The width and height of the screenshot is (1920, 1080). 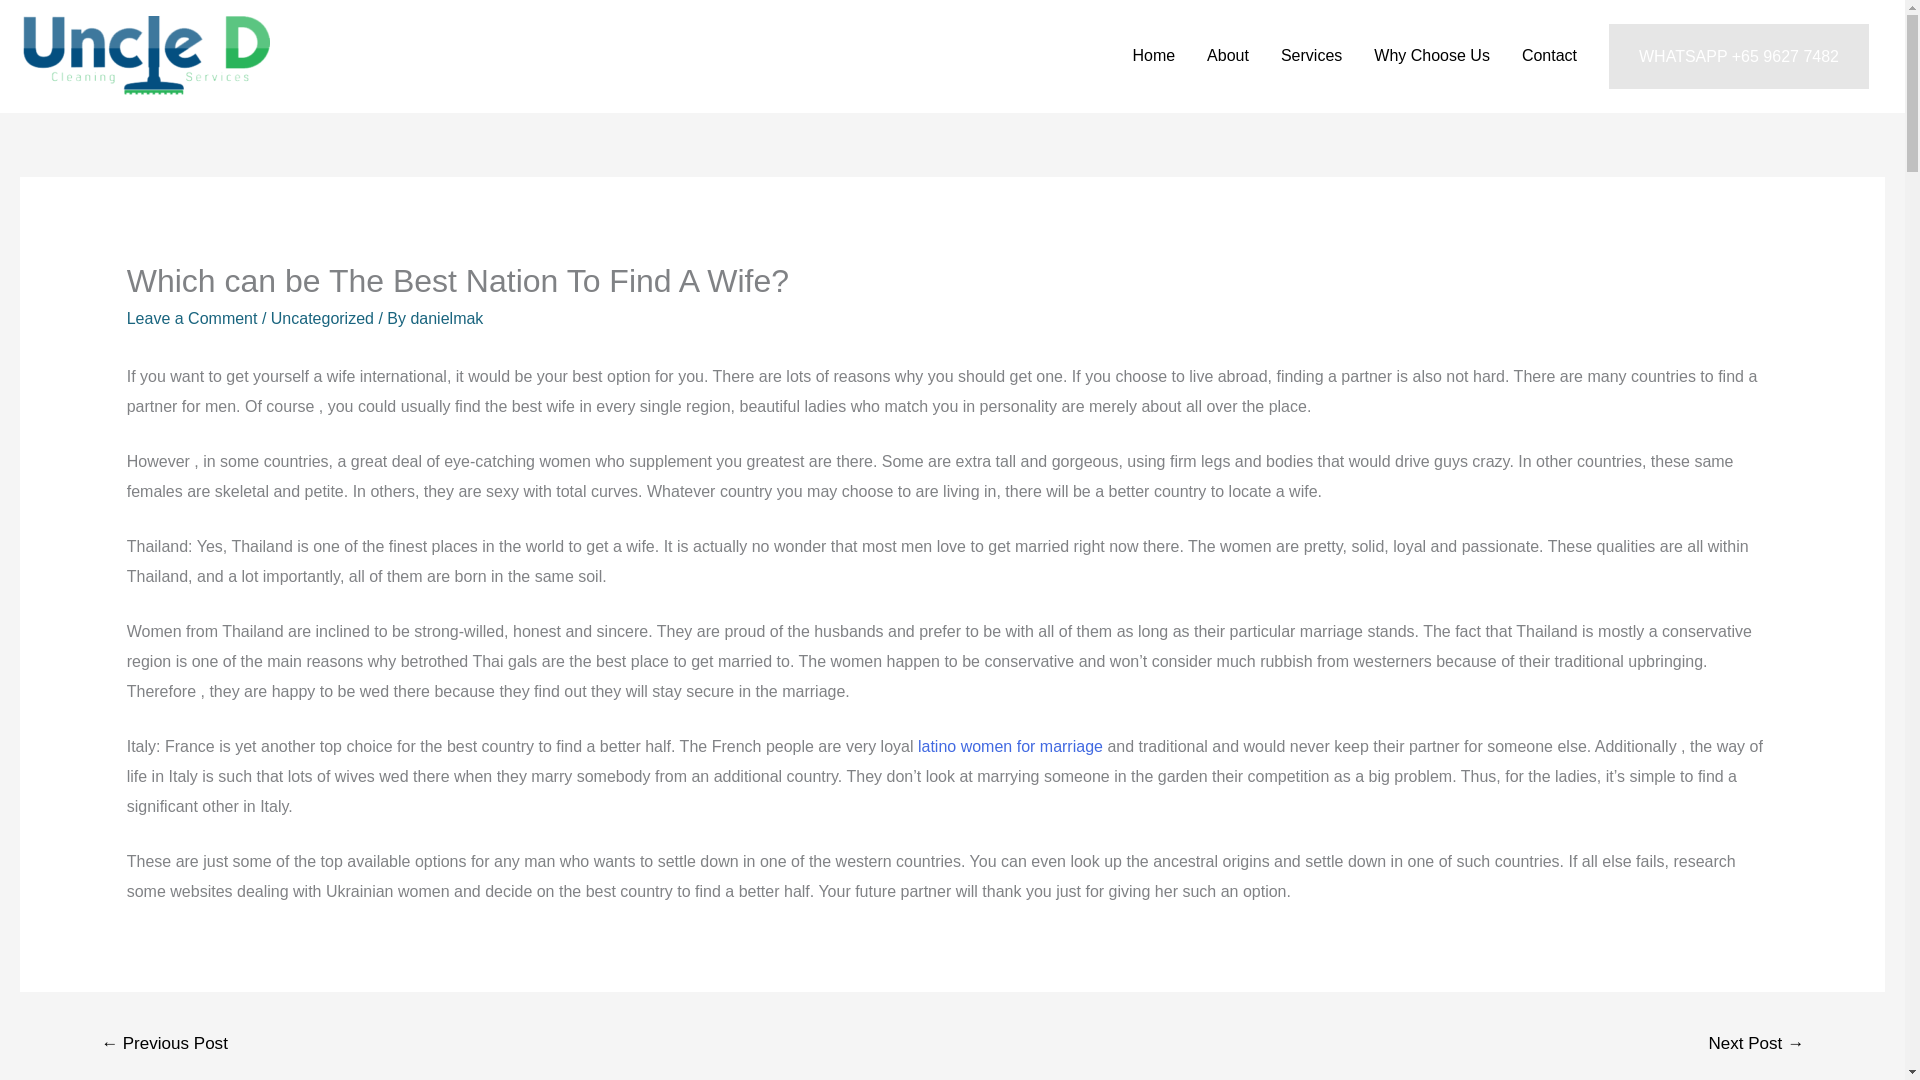 I want to click on Uncategorized, so click(x=322, y=318).